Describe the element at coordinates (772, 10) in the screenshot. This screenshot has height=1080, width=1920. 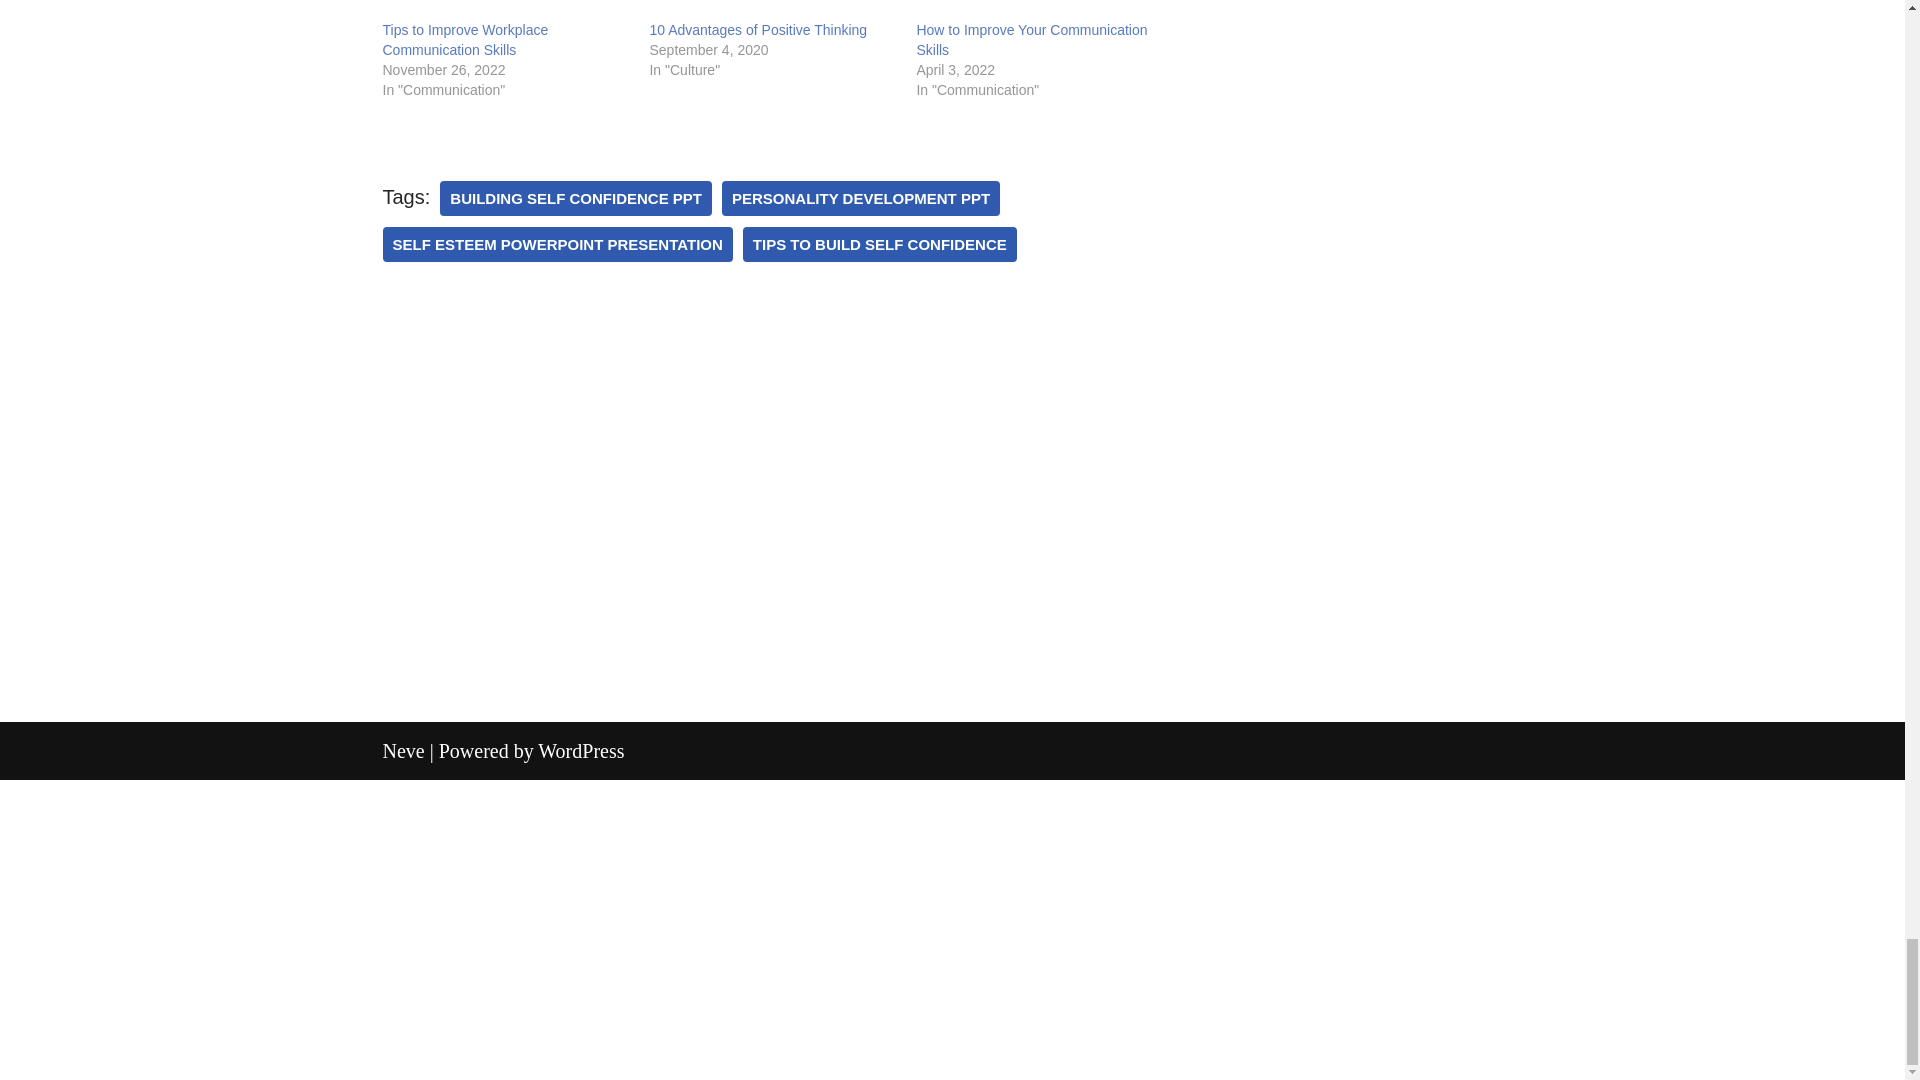
I see `10 Advantages of Positive Thinking` at that location.